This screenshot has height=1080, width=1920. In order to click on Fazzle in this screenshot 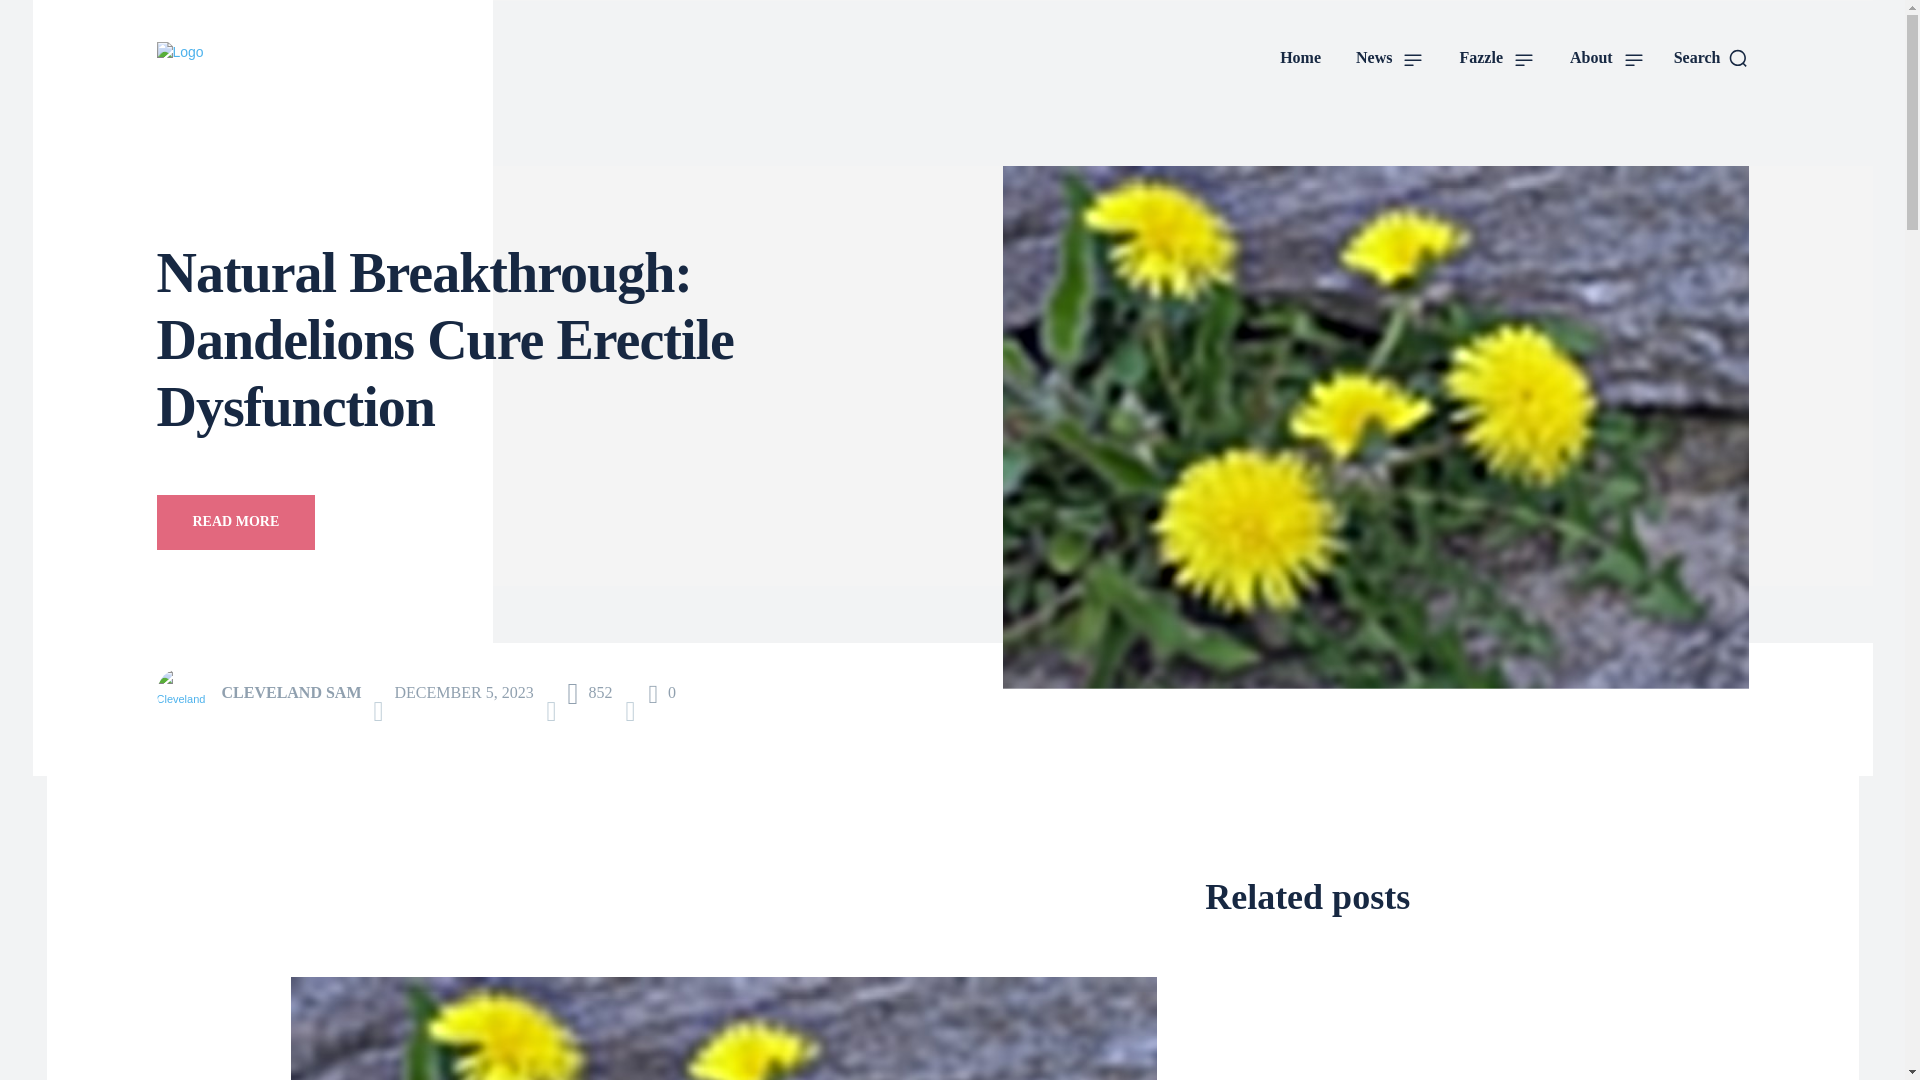, I will do `click(1496, 58)`.